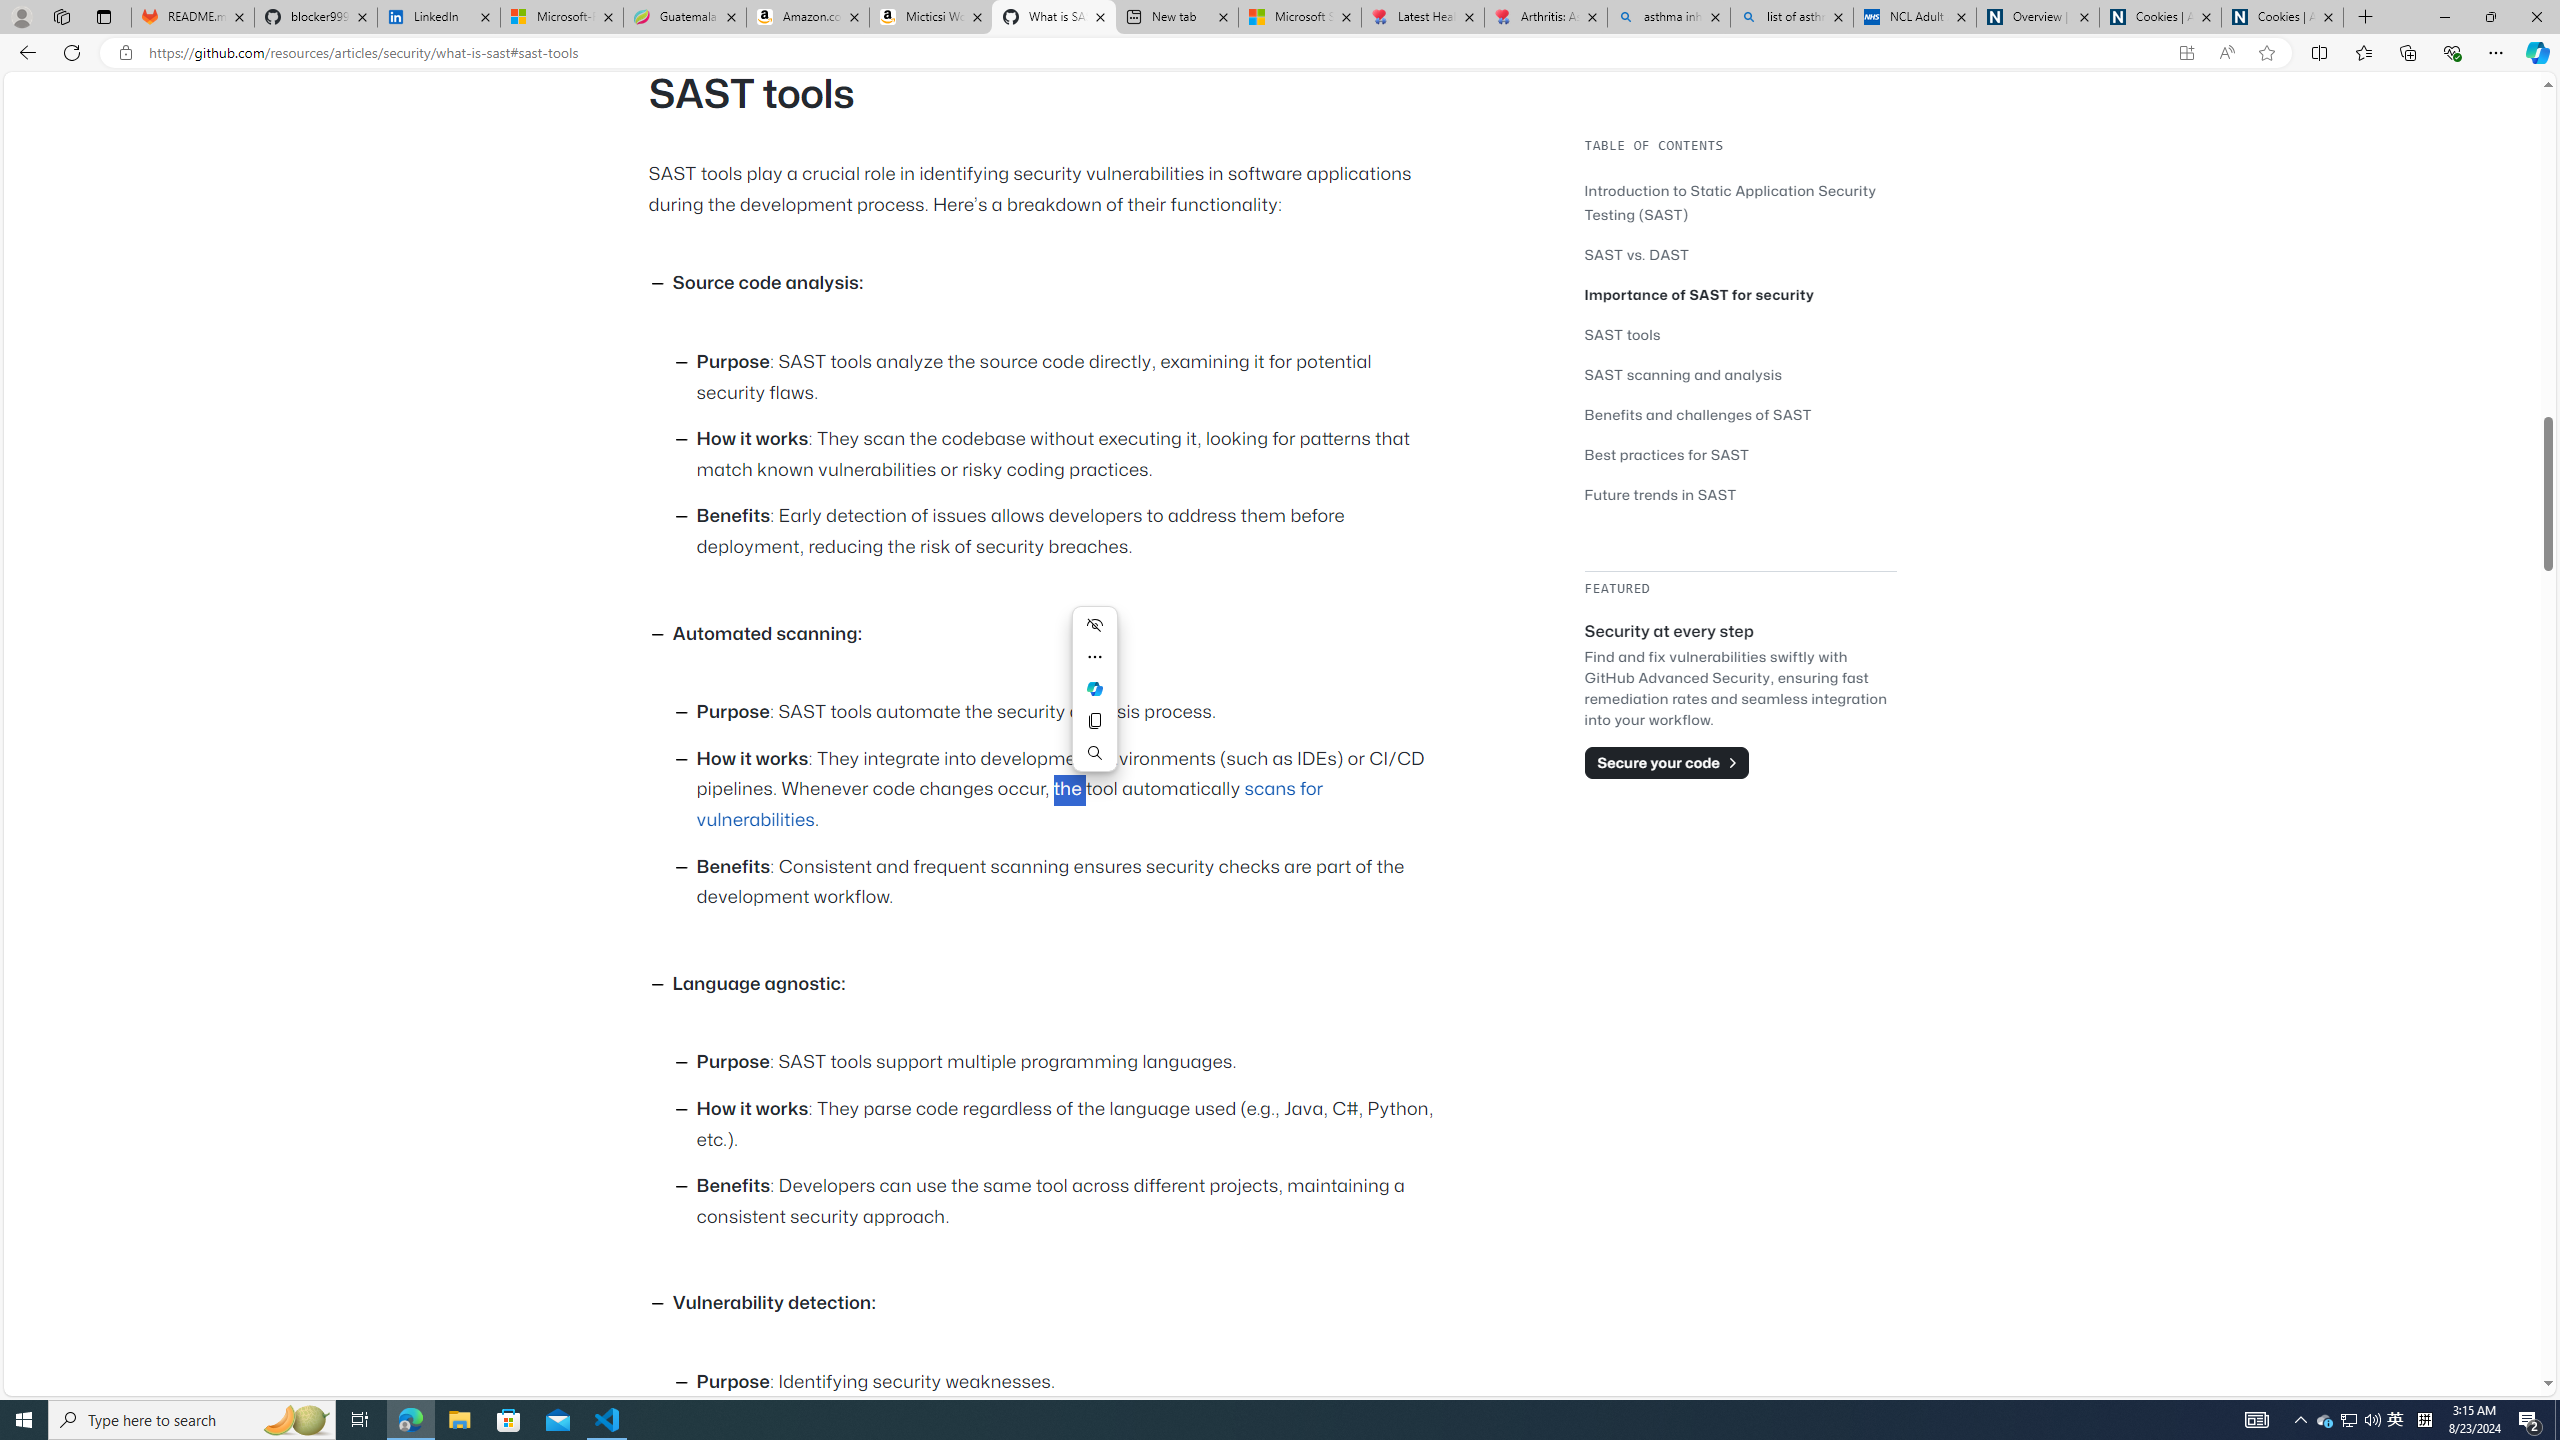 This screenshot has height=1440, width=2560. I want to click on SAST scanning and analysis, so click(1740, 374).